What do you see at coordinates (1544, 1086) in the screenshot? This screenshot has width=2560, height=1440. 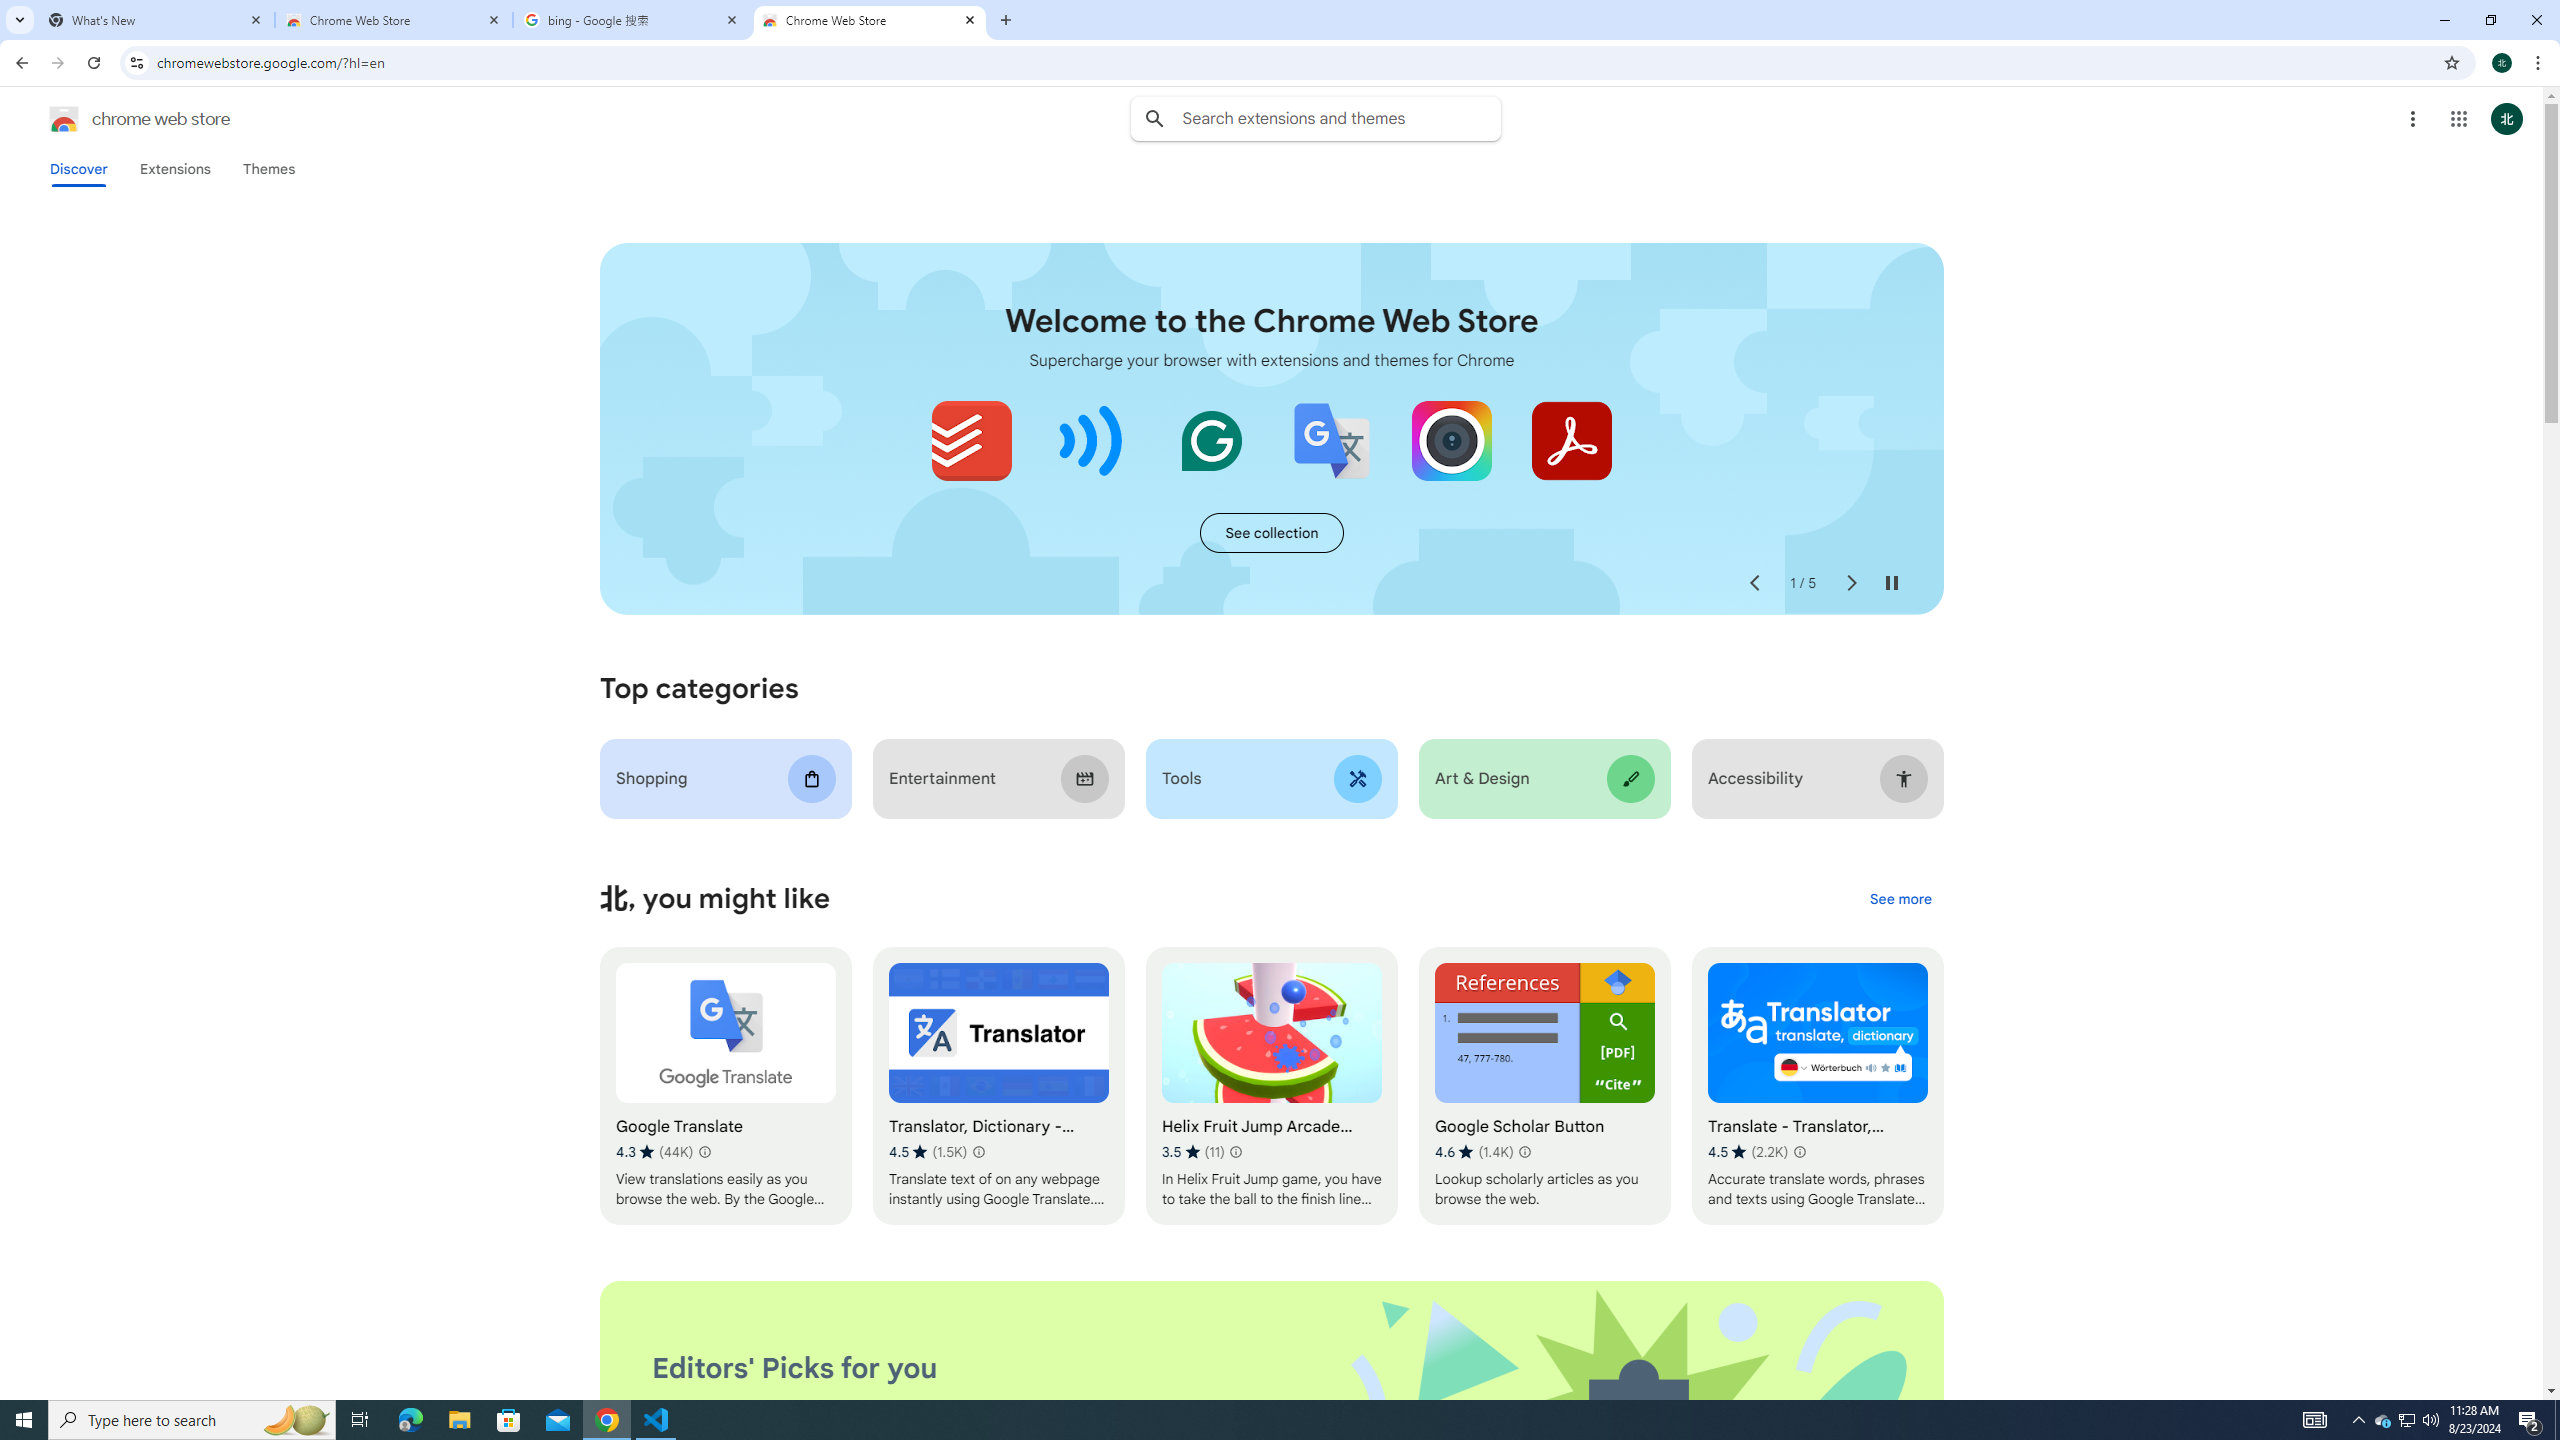 I see `Google Scholar Button` at bounding box center [1544, 1086].